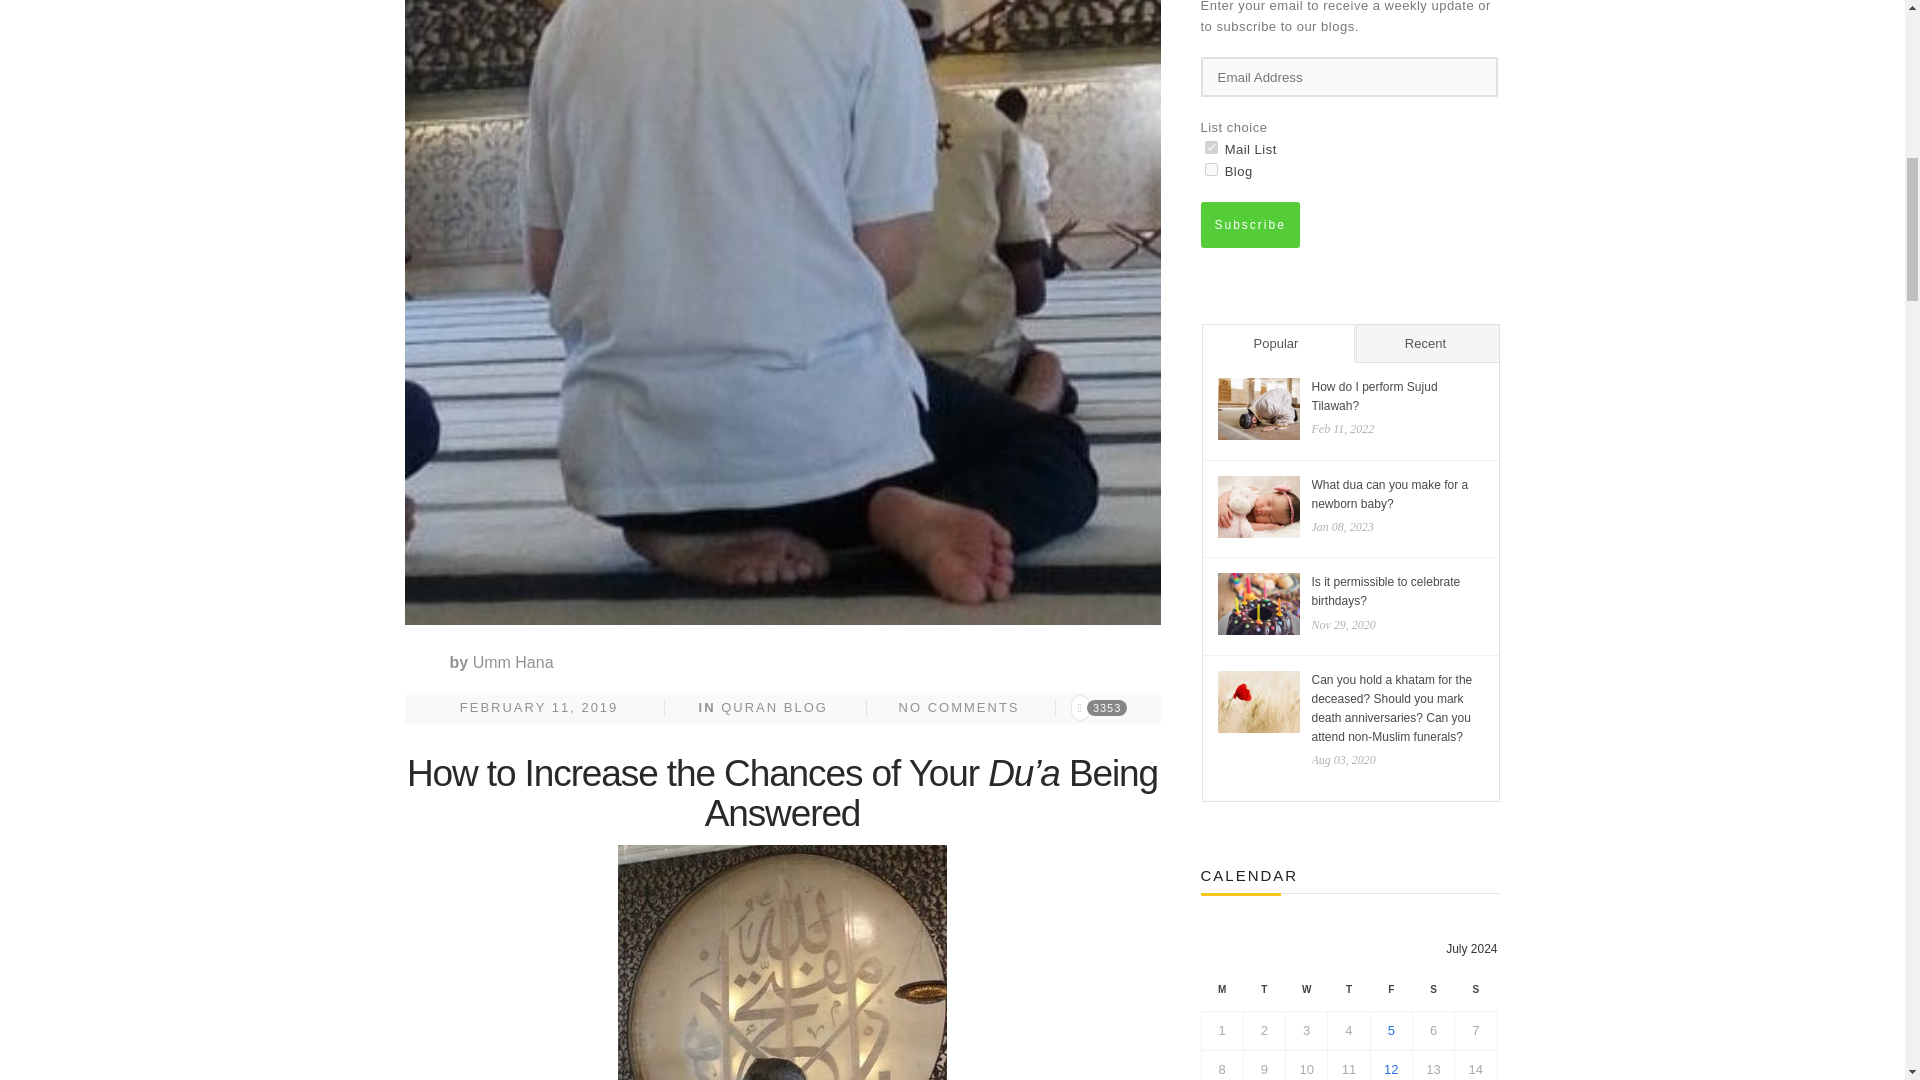  Describe the element at coordinates (1263, 993) in the screenshot. I see `Tuesday` at that location.